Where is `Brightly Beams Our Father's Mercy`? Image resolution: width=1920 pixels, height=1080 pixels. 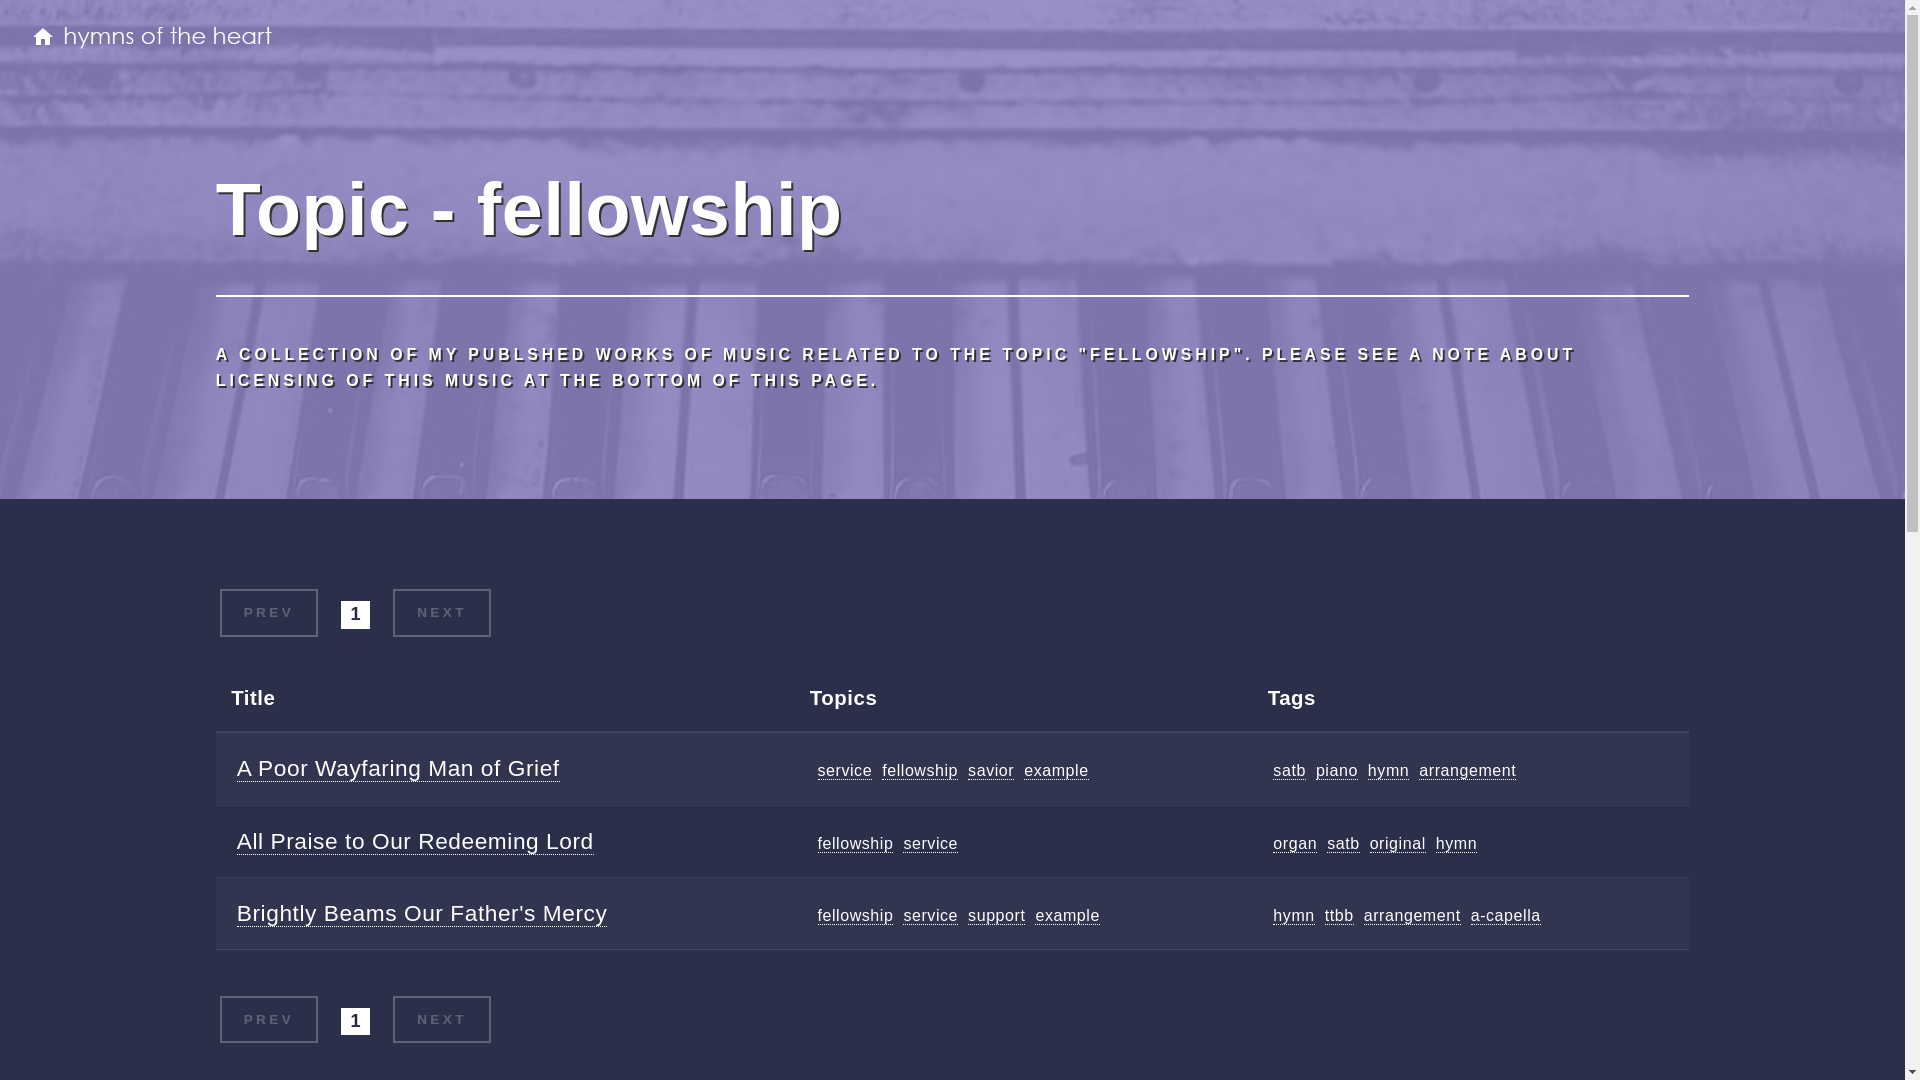
Brightly Beams Our Father's Mercy is located at coordinates (422, 912).